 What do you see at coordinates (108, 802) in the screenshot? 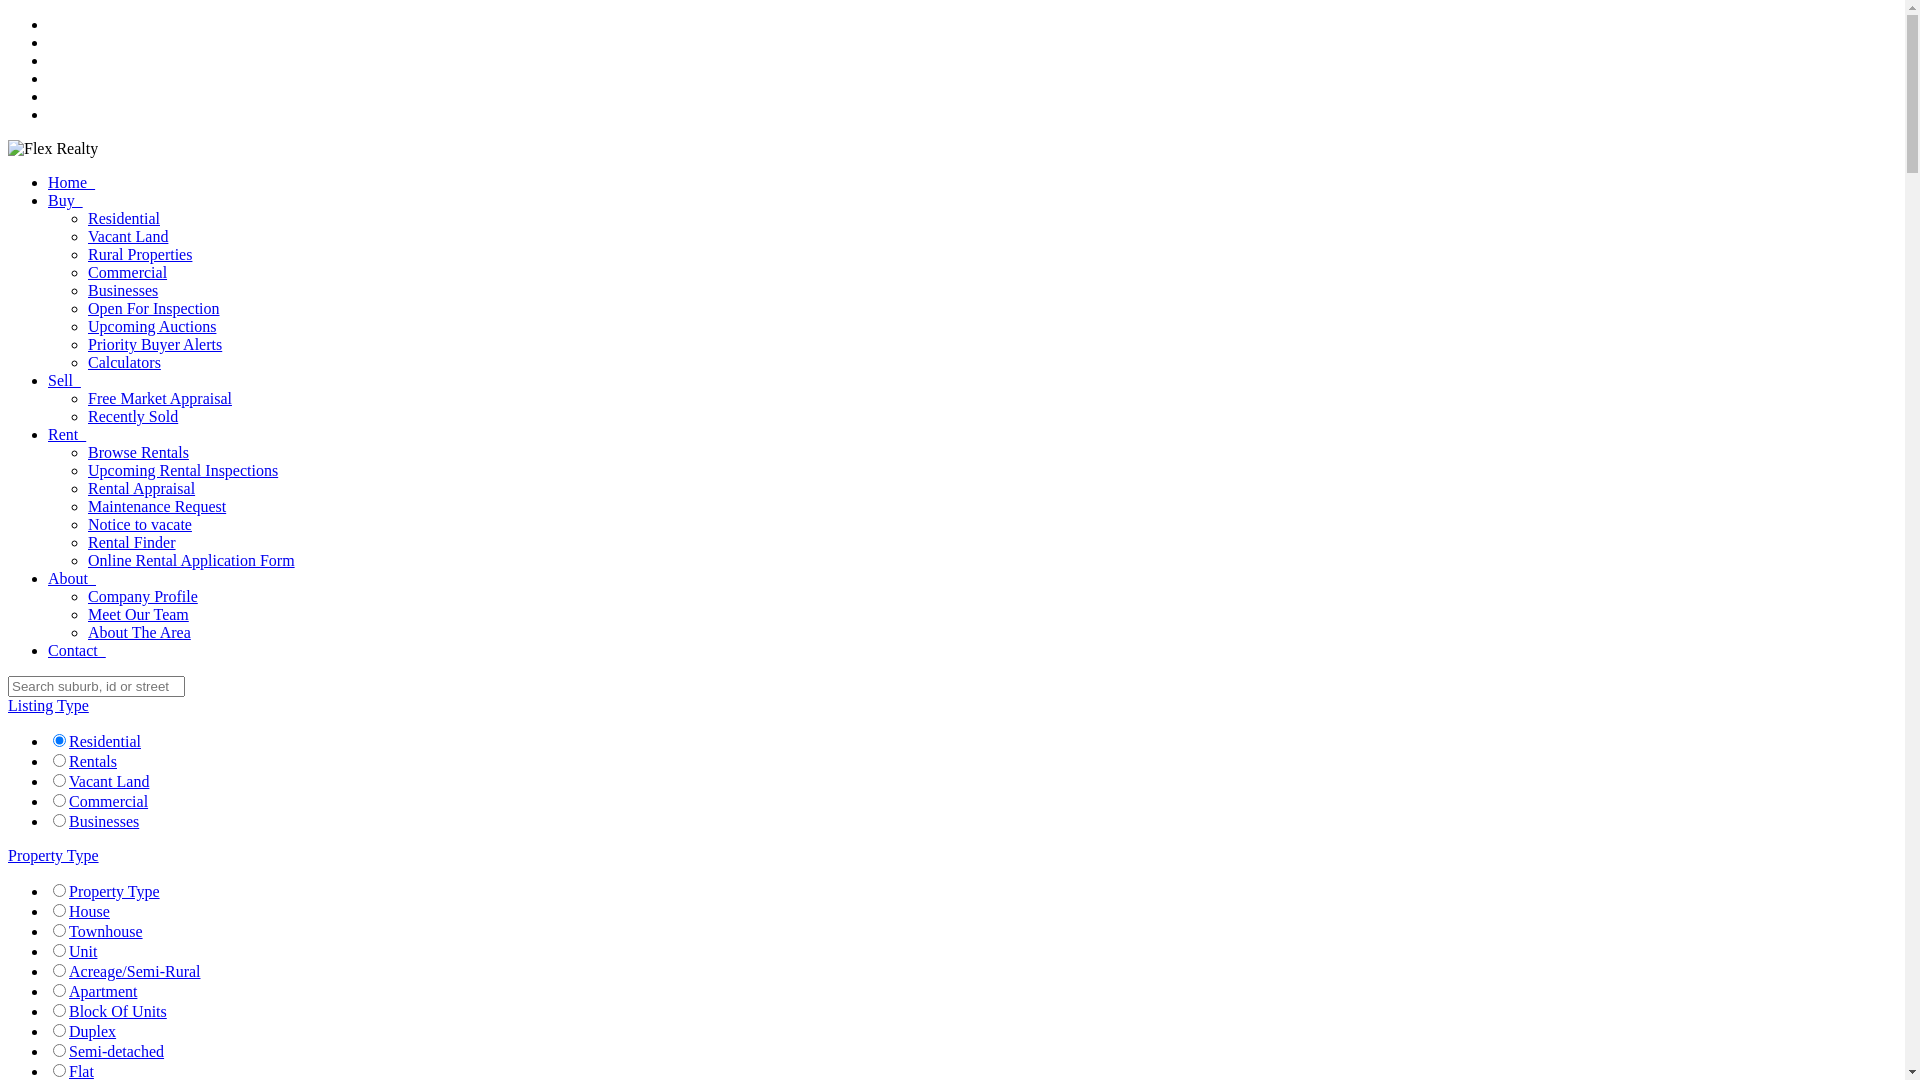
I see `Commercial` at bounding box center [108, 802].